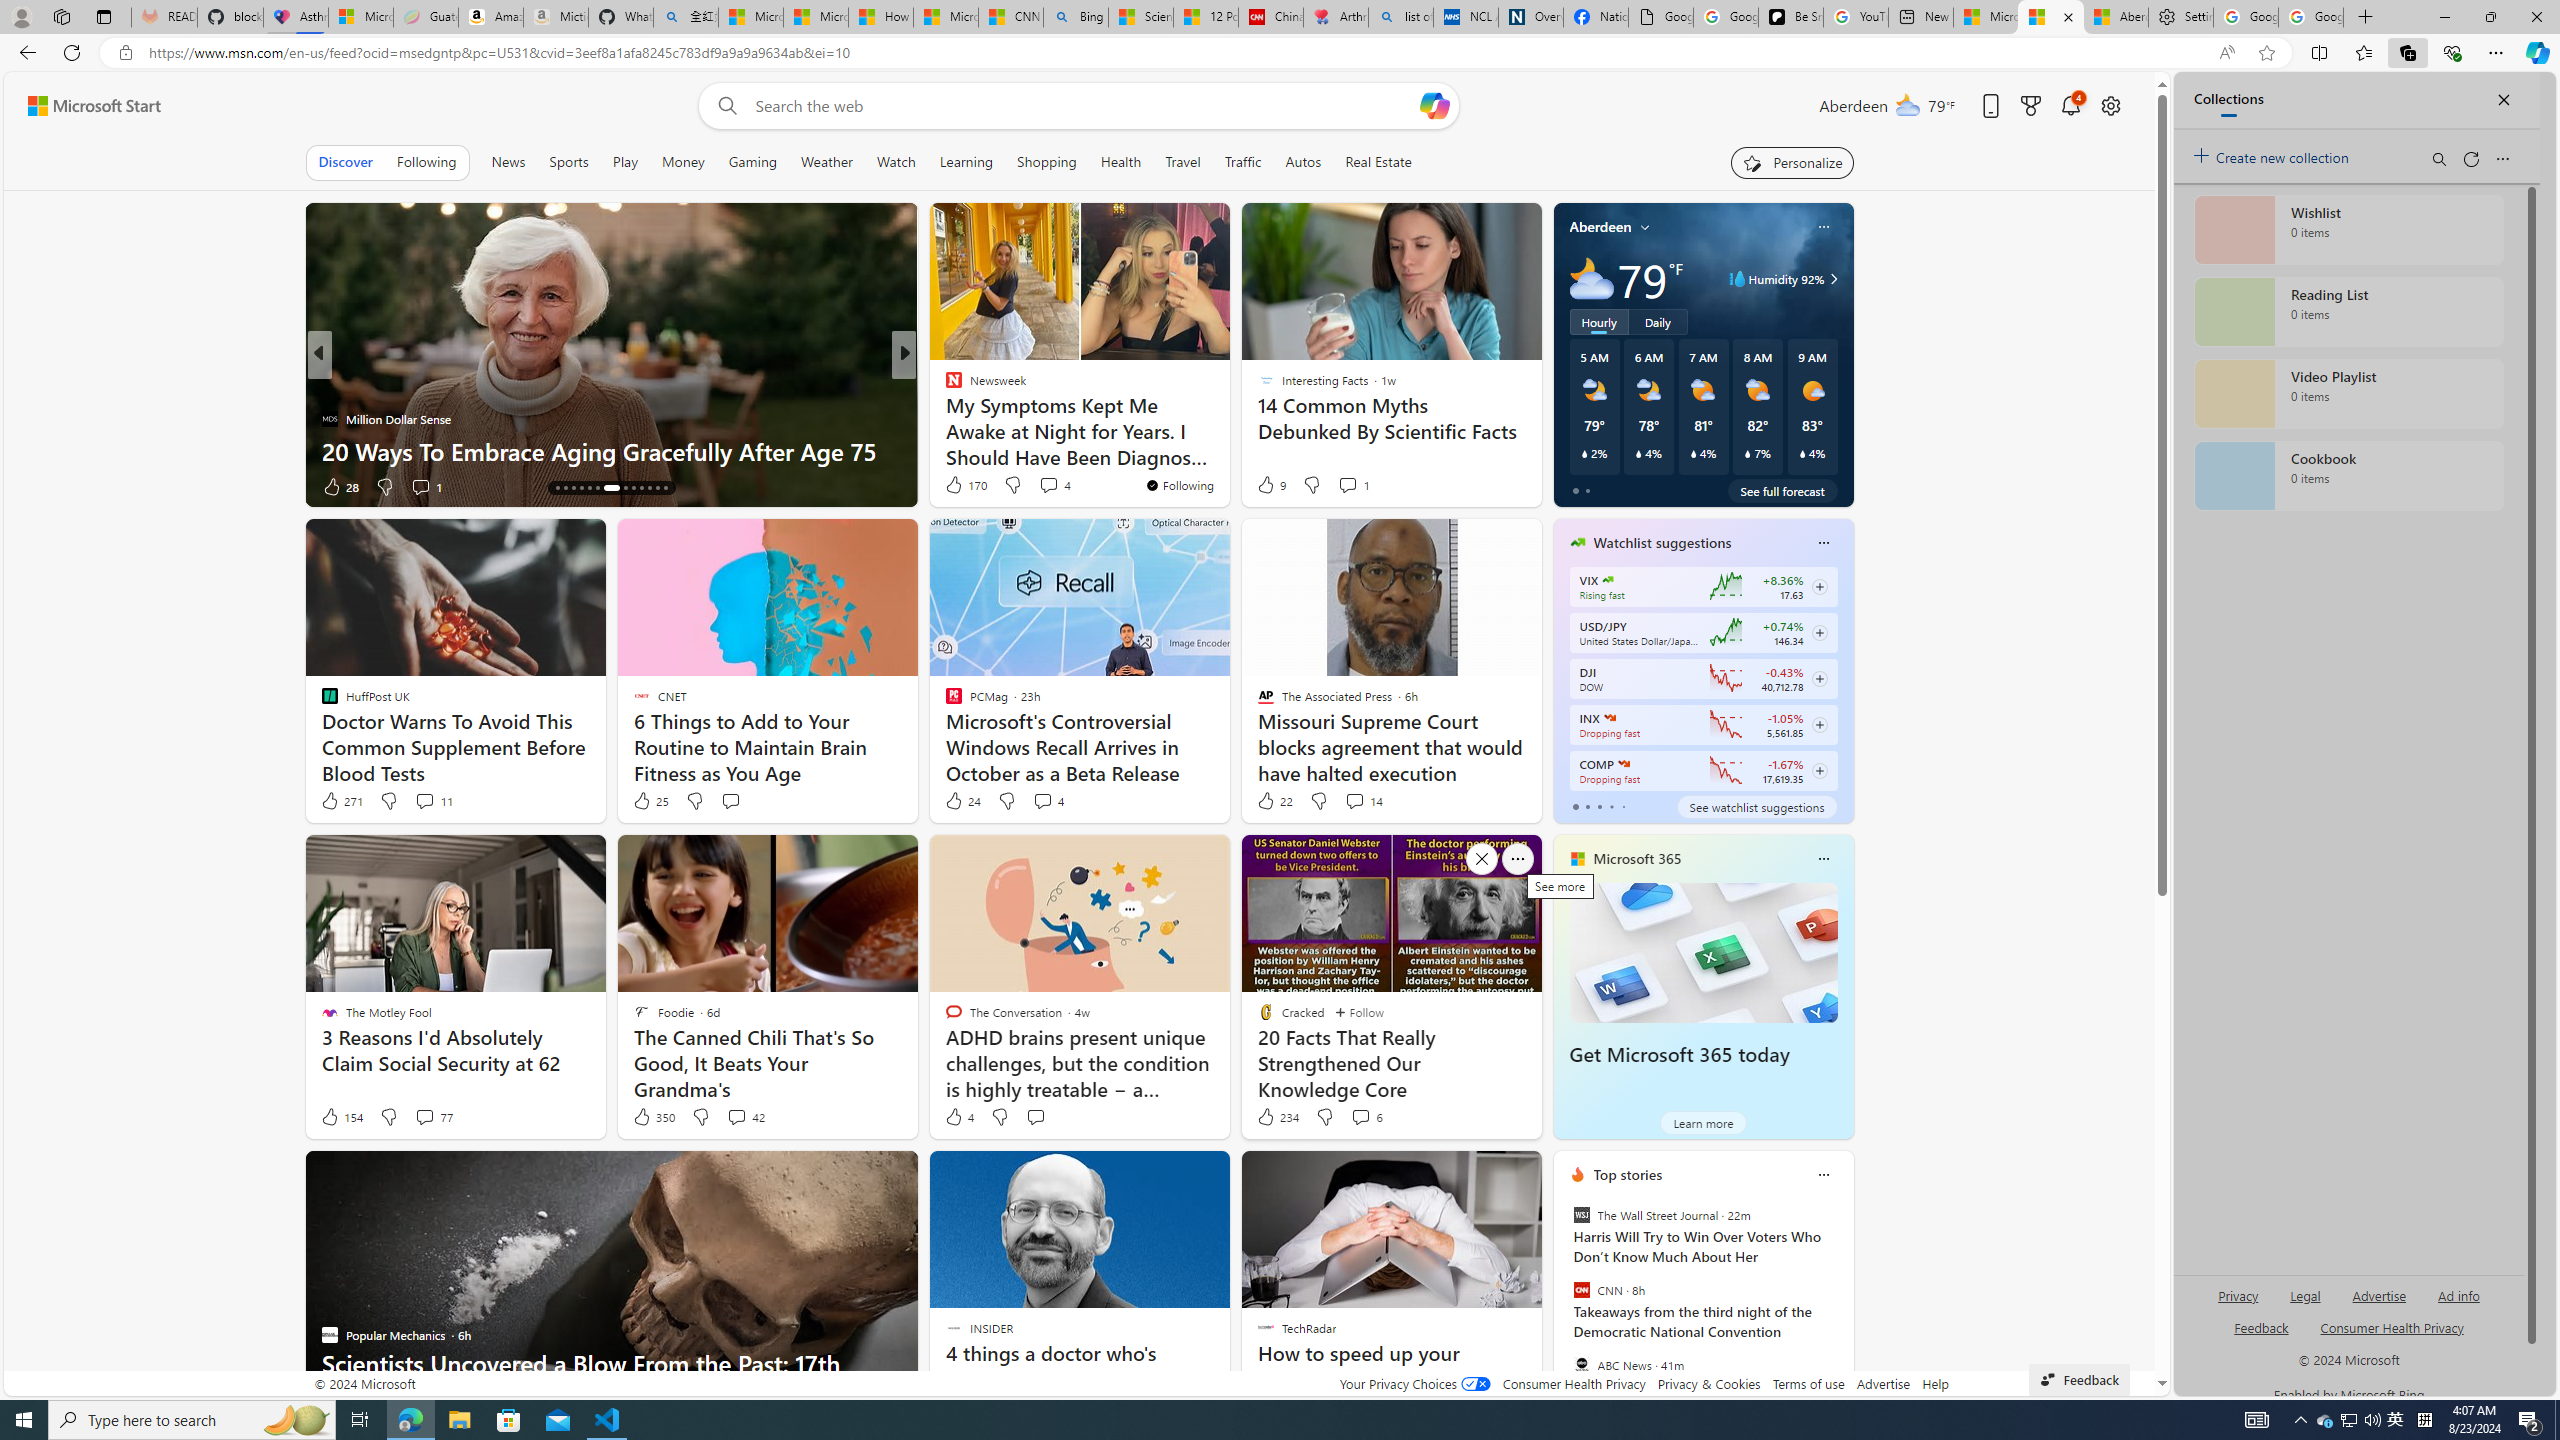 This screenshot has width=2560, height=1440. I want to click on You're following FOX News, so click(253, 490).